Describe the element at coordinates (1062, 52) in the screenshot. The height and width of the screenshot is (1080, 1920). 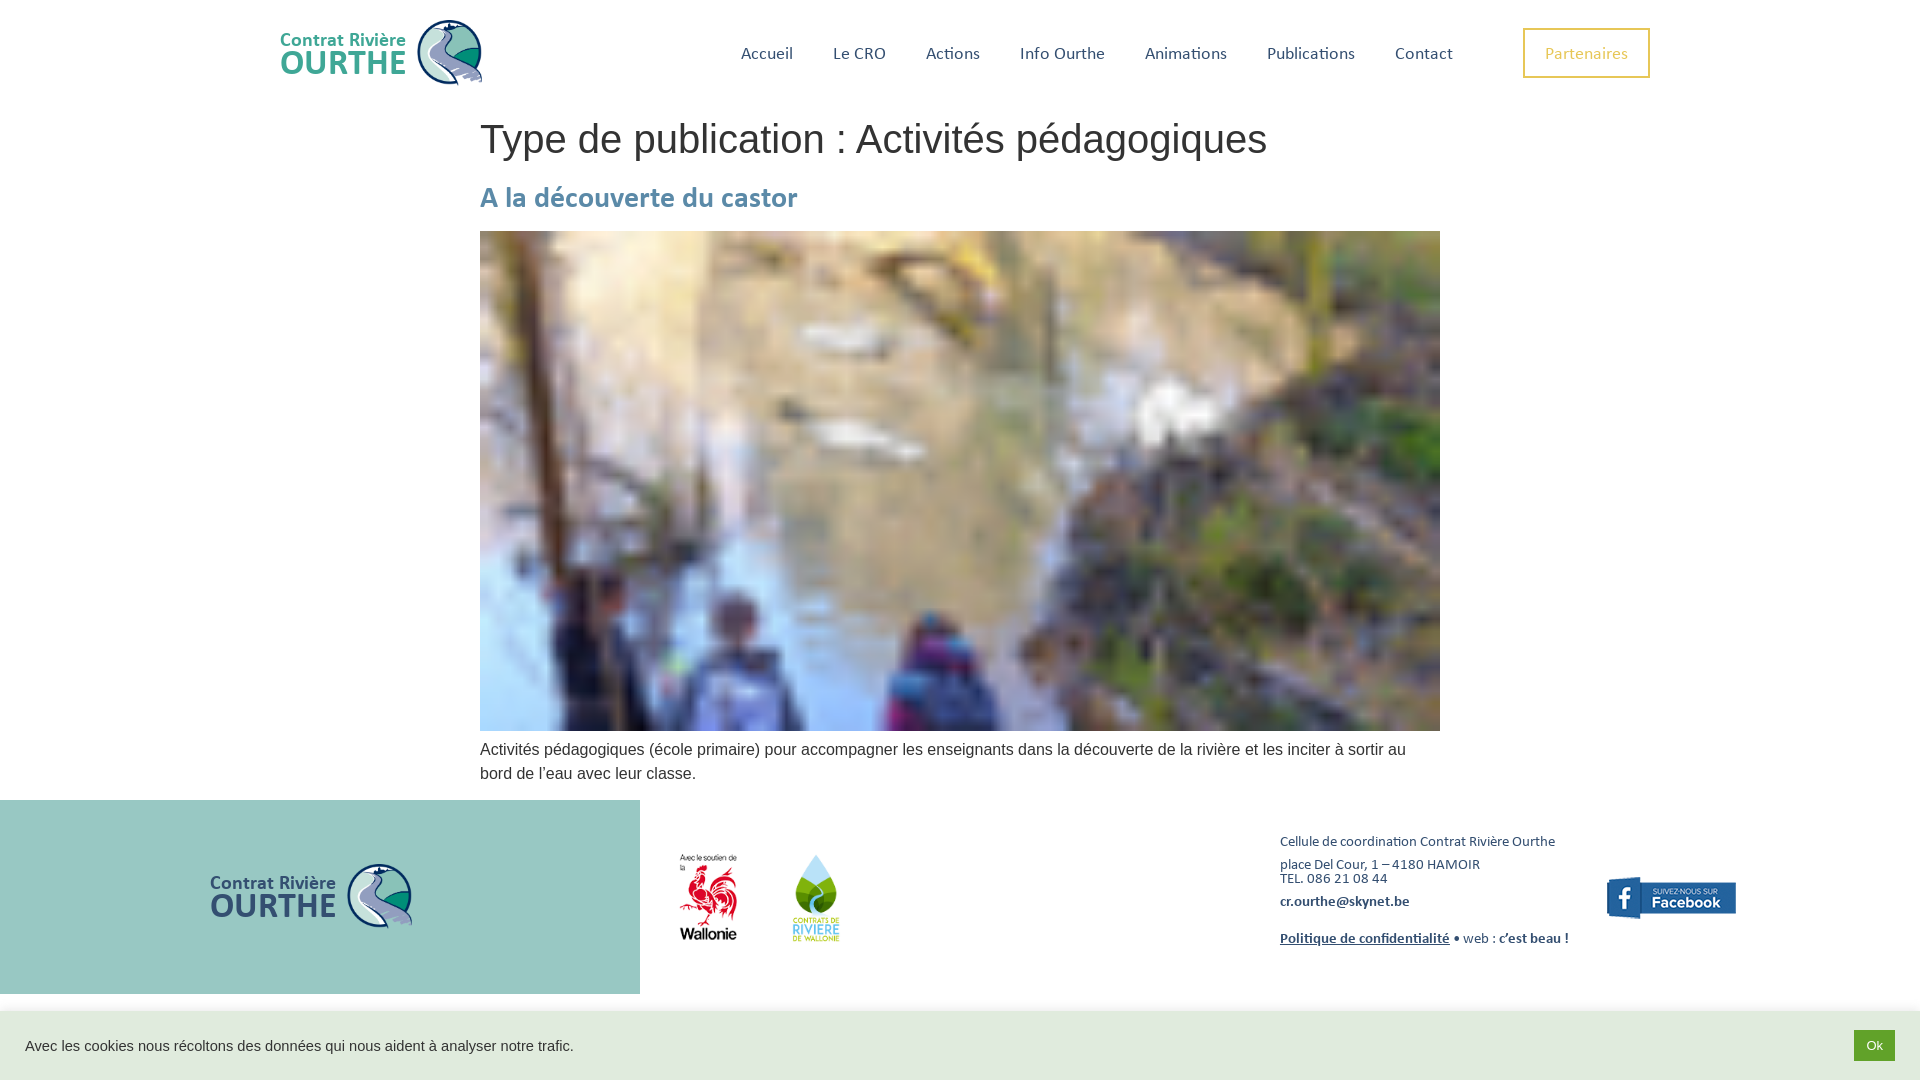
I see `Info Ourthe` at that location.